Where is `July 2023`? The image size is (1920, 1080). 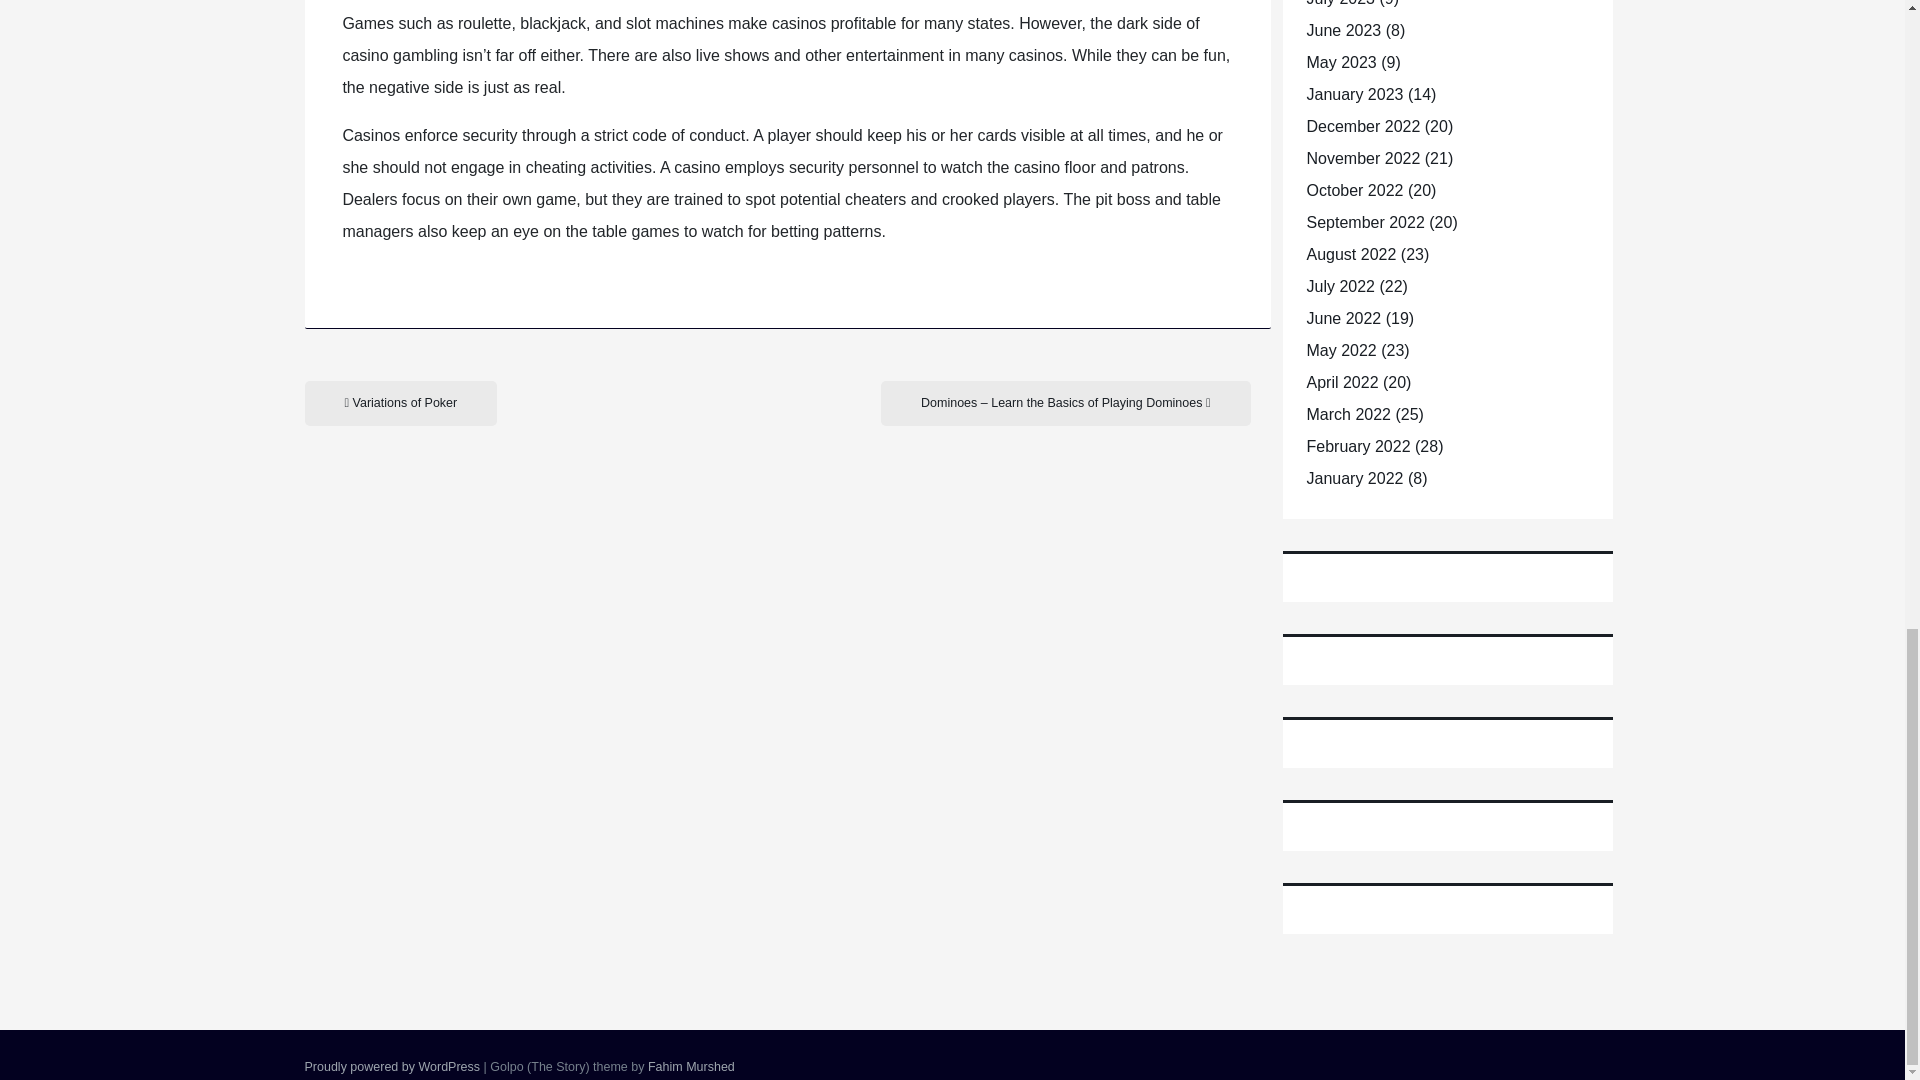 July 2023 is located at coordinates (1340, 3).